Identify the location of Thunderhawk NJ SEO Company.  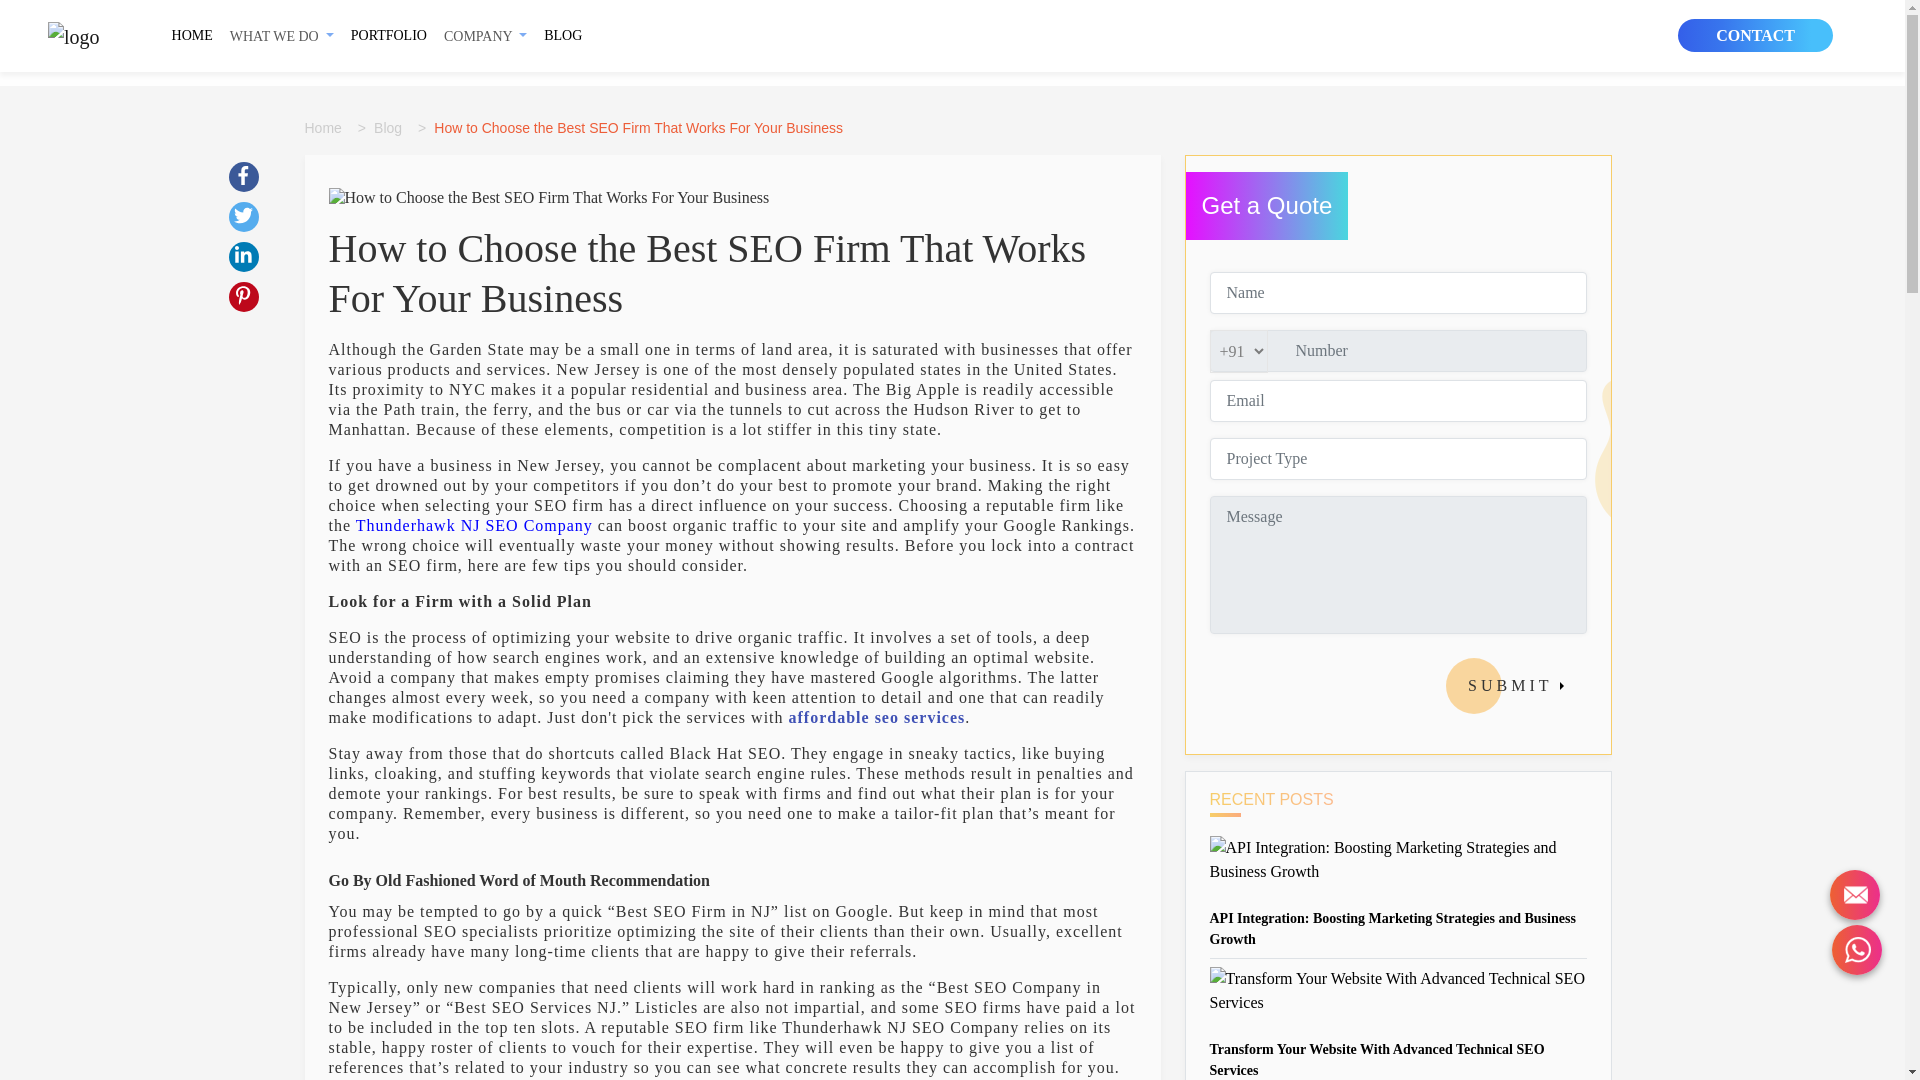
(474, 525).